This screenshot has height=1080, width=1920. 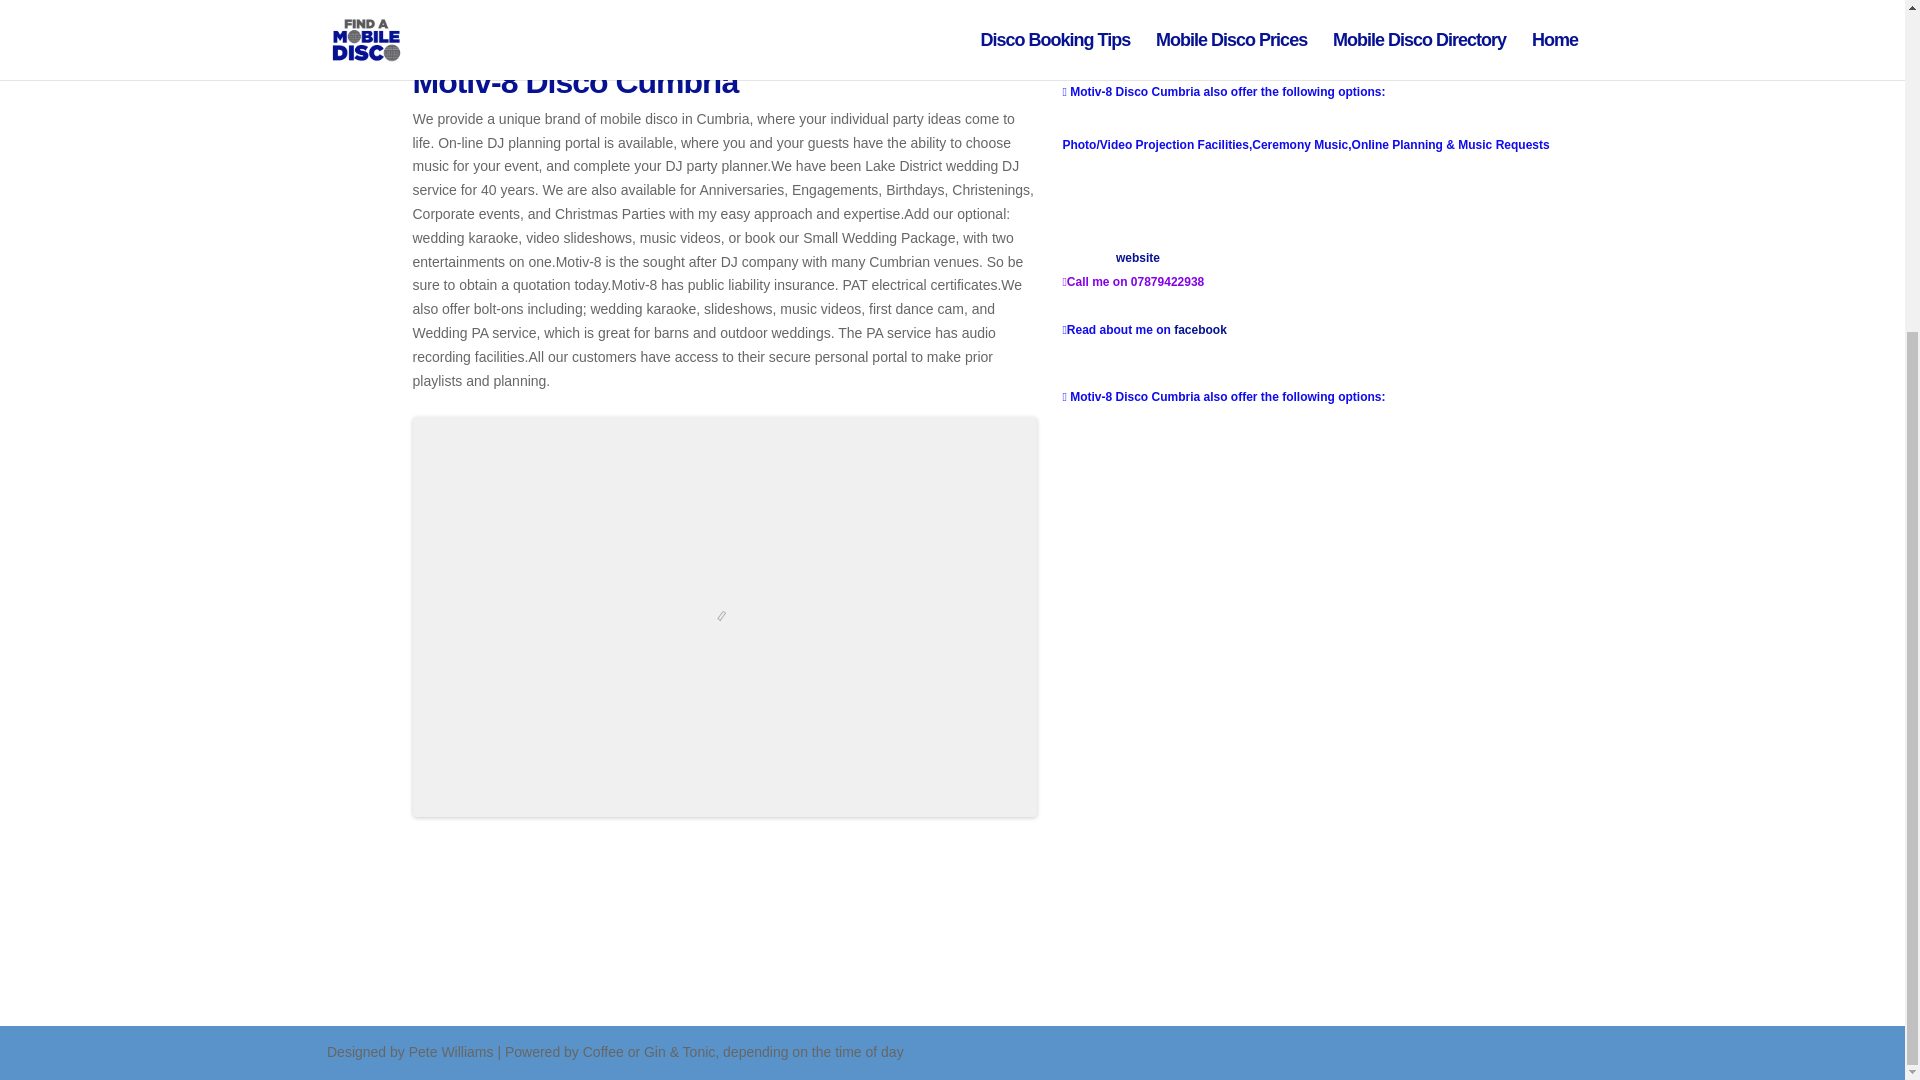 I want to click on Call me on 07879422938, so click(x=1134, y=282).